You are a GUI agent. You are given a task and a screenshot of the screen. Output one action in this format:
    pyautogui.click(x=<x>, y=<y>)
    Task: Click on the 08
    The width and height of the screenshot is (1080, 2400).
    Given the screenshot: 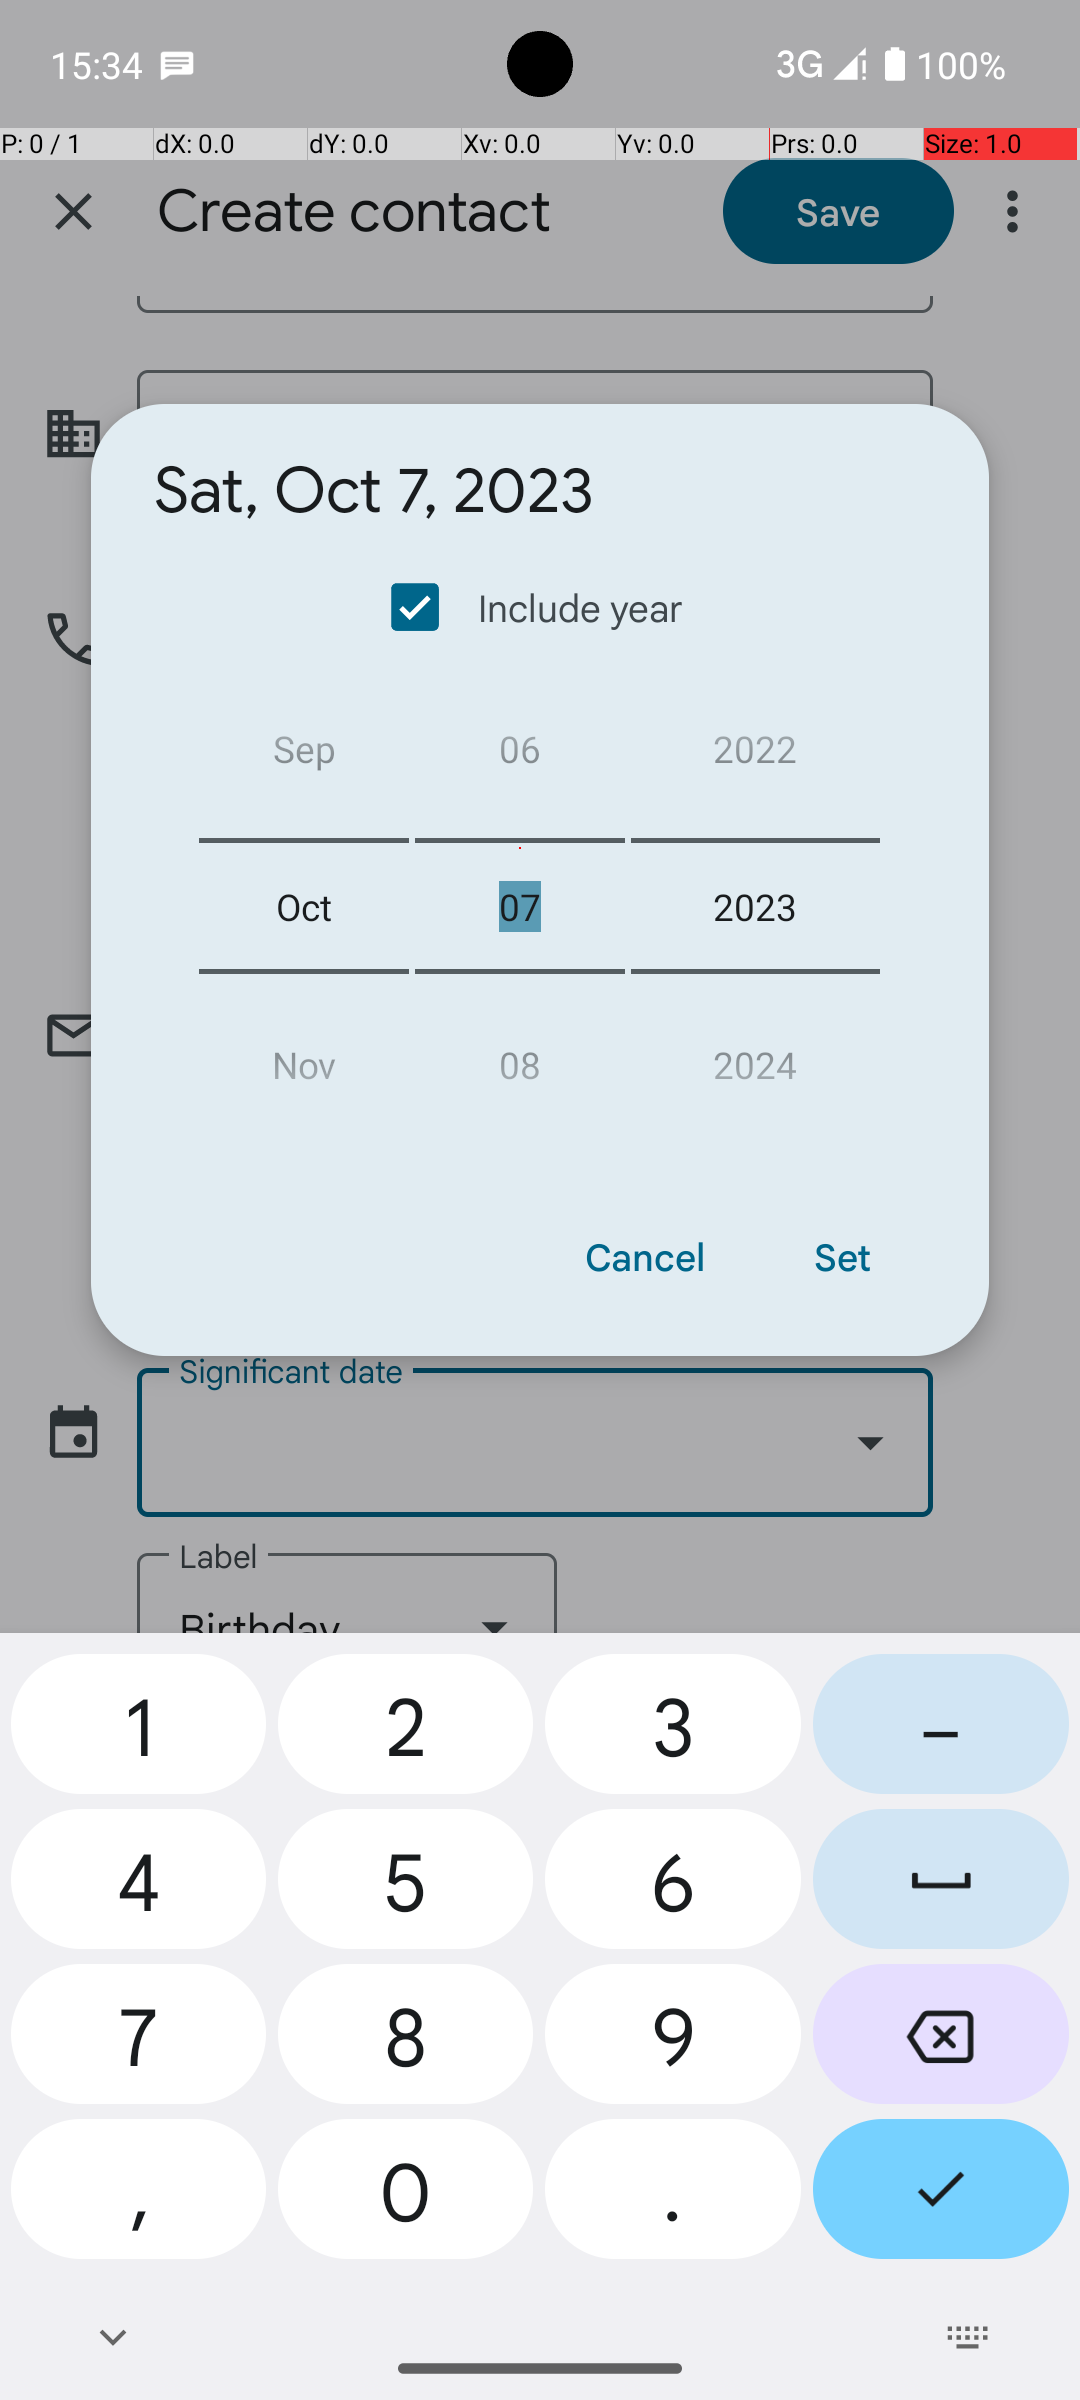 What is the action you would take?
    pyautogui.click(x=520, y=1056)
    